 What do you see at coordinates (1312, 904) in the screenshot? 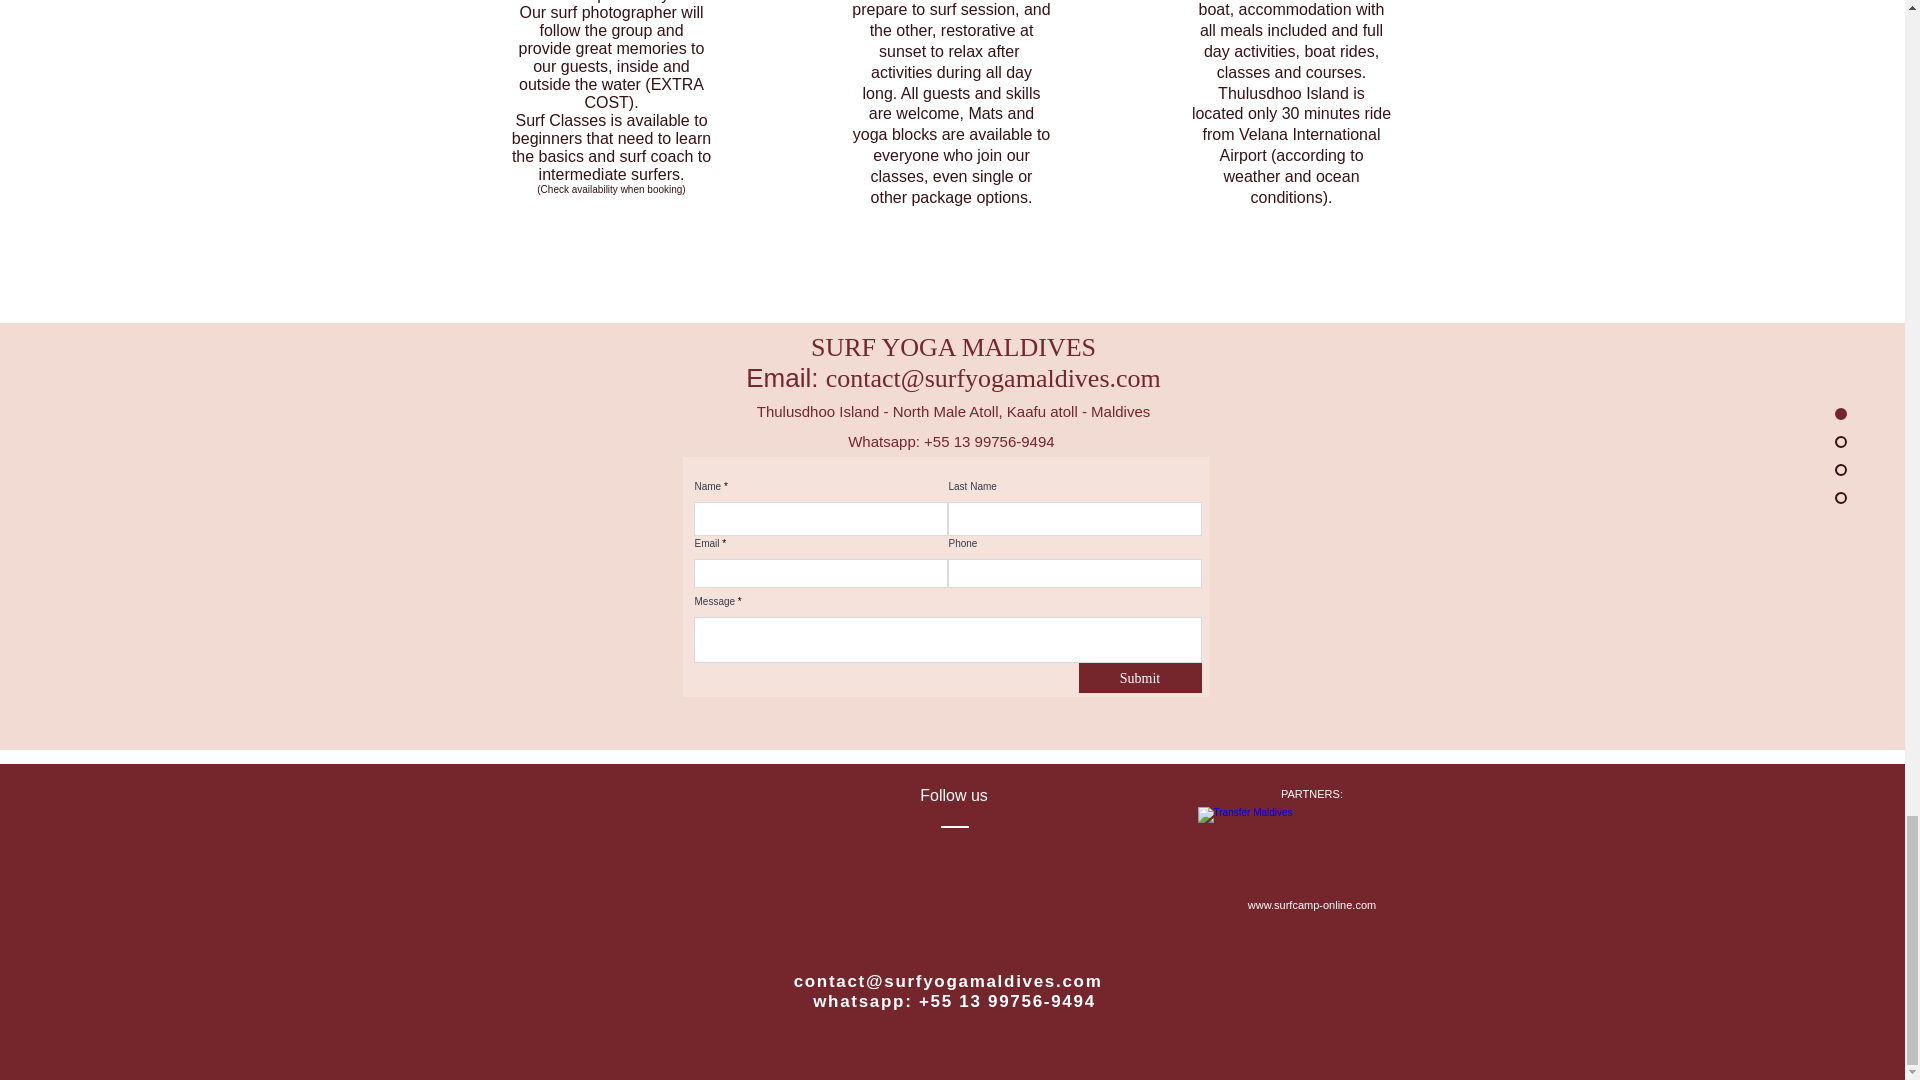
I see `www.surfcamp-online.com` at bounding box center [1312, 904].